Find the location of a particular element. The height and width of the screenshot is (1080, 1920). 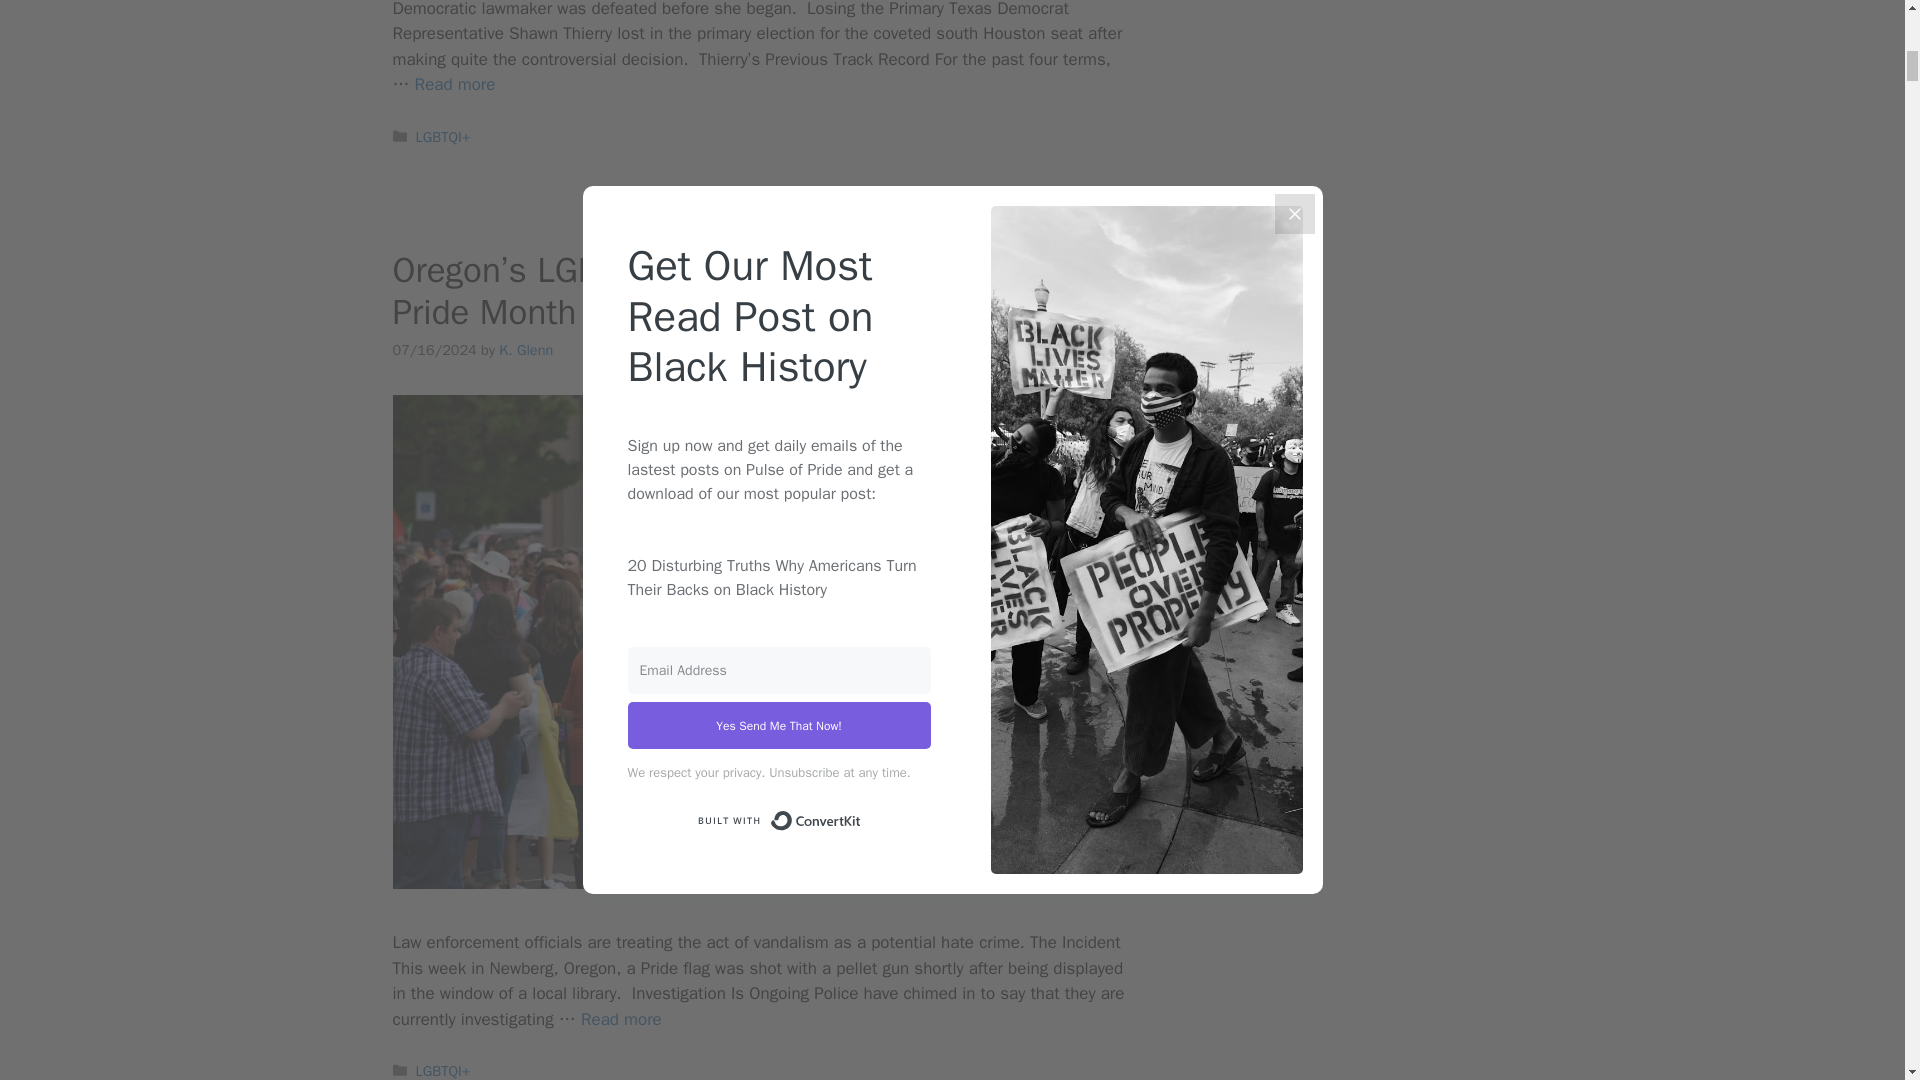

K. Glenn is located at coordinates (526, 350).